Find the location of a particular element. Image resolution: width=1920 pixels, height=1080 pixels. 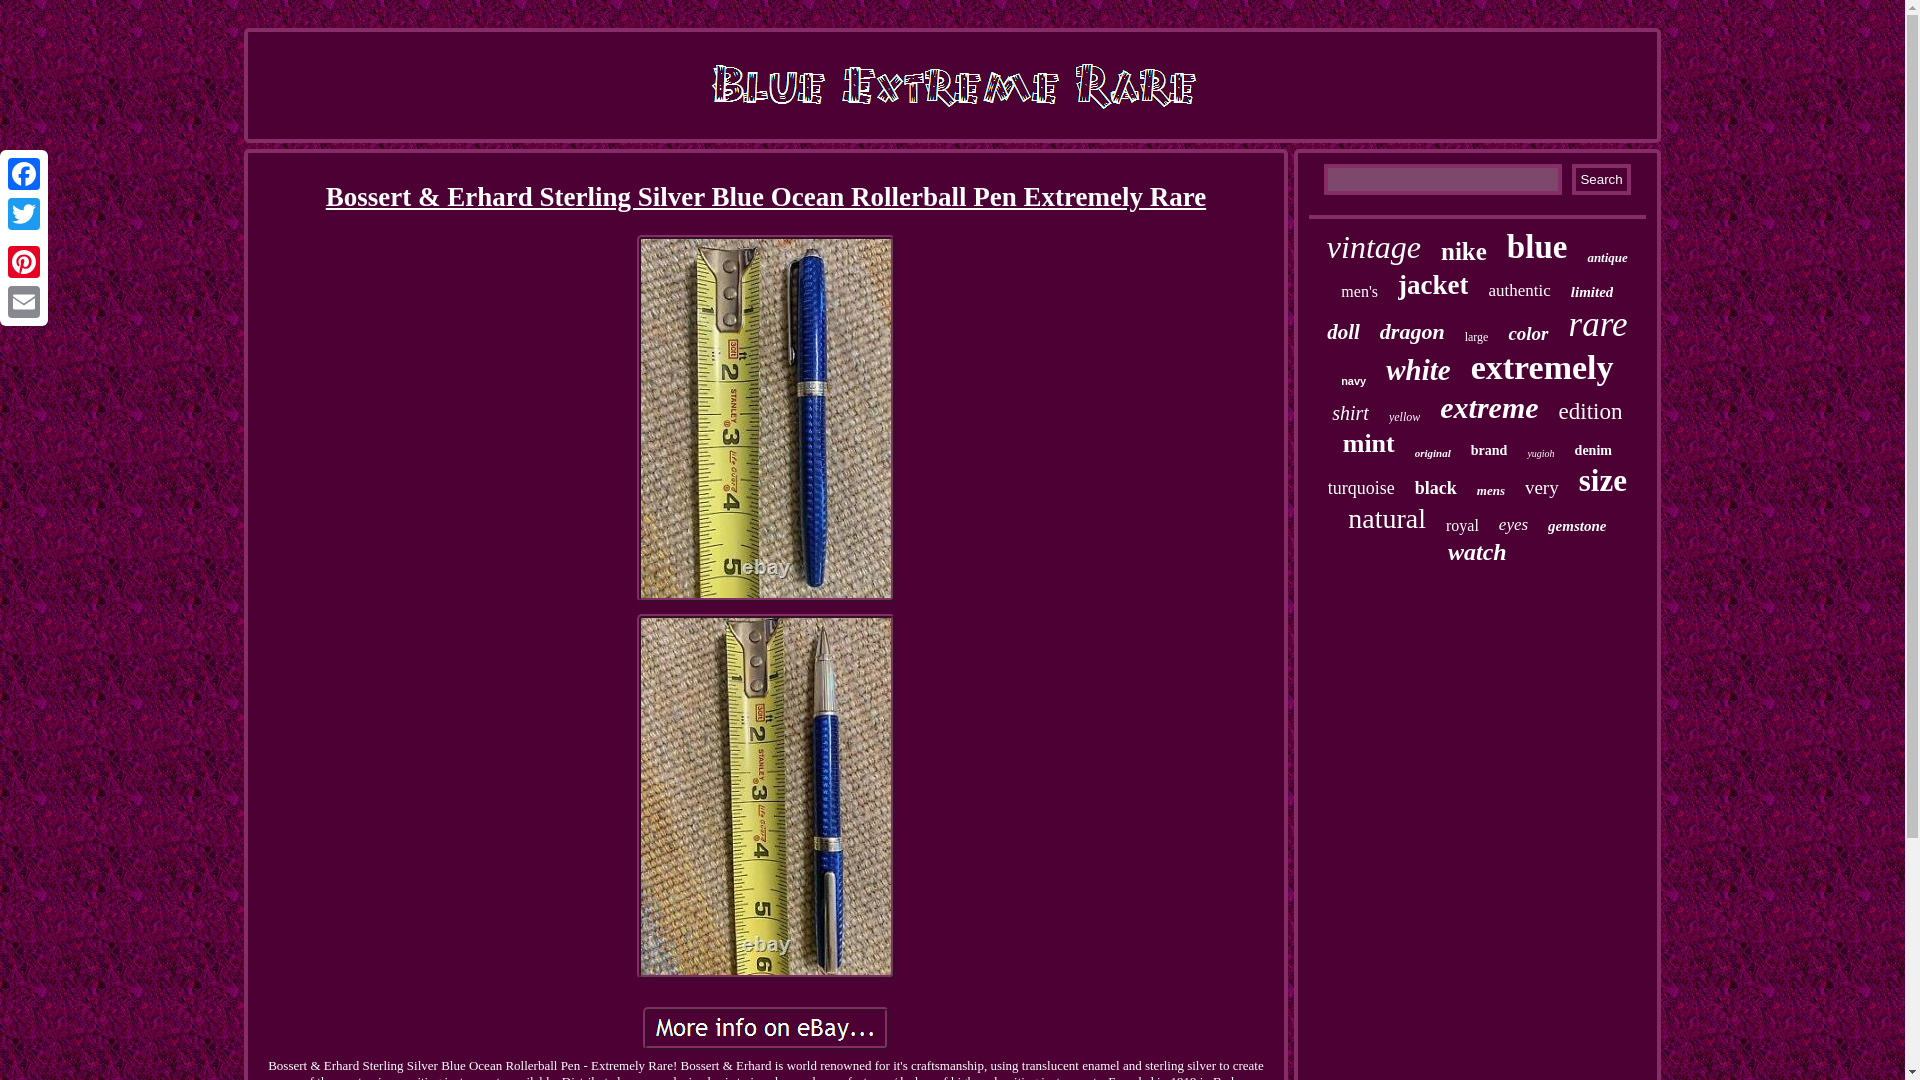

large is located at coordinates (1476, 337).